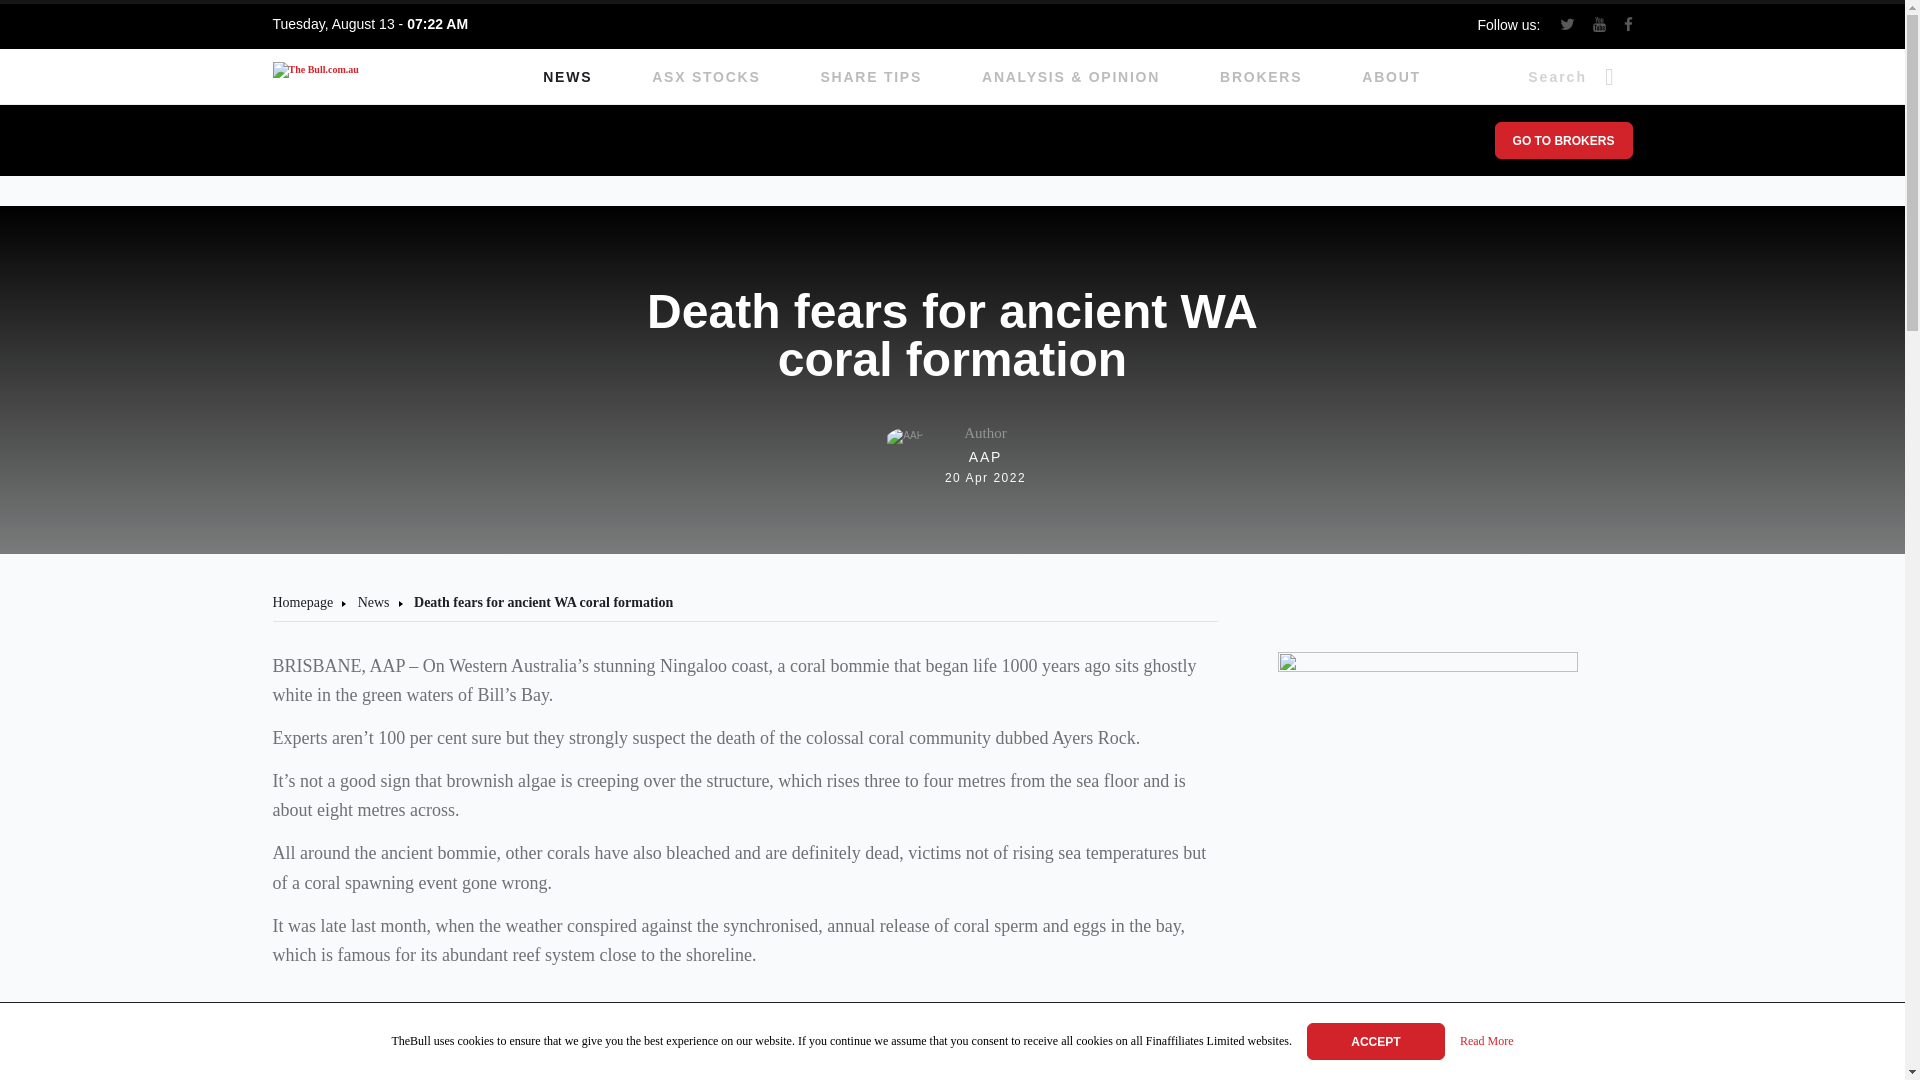  What do you see at coordinates (302, 602) in the screenshot?
I see `Homepage` at bounding box center [302, 602].